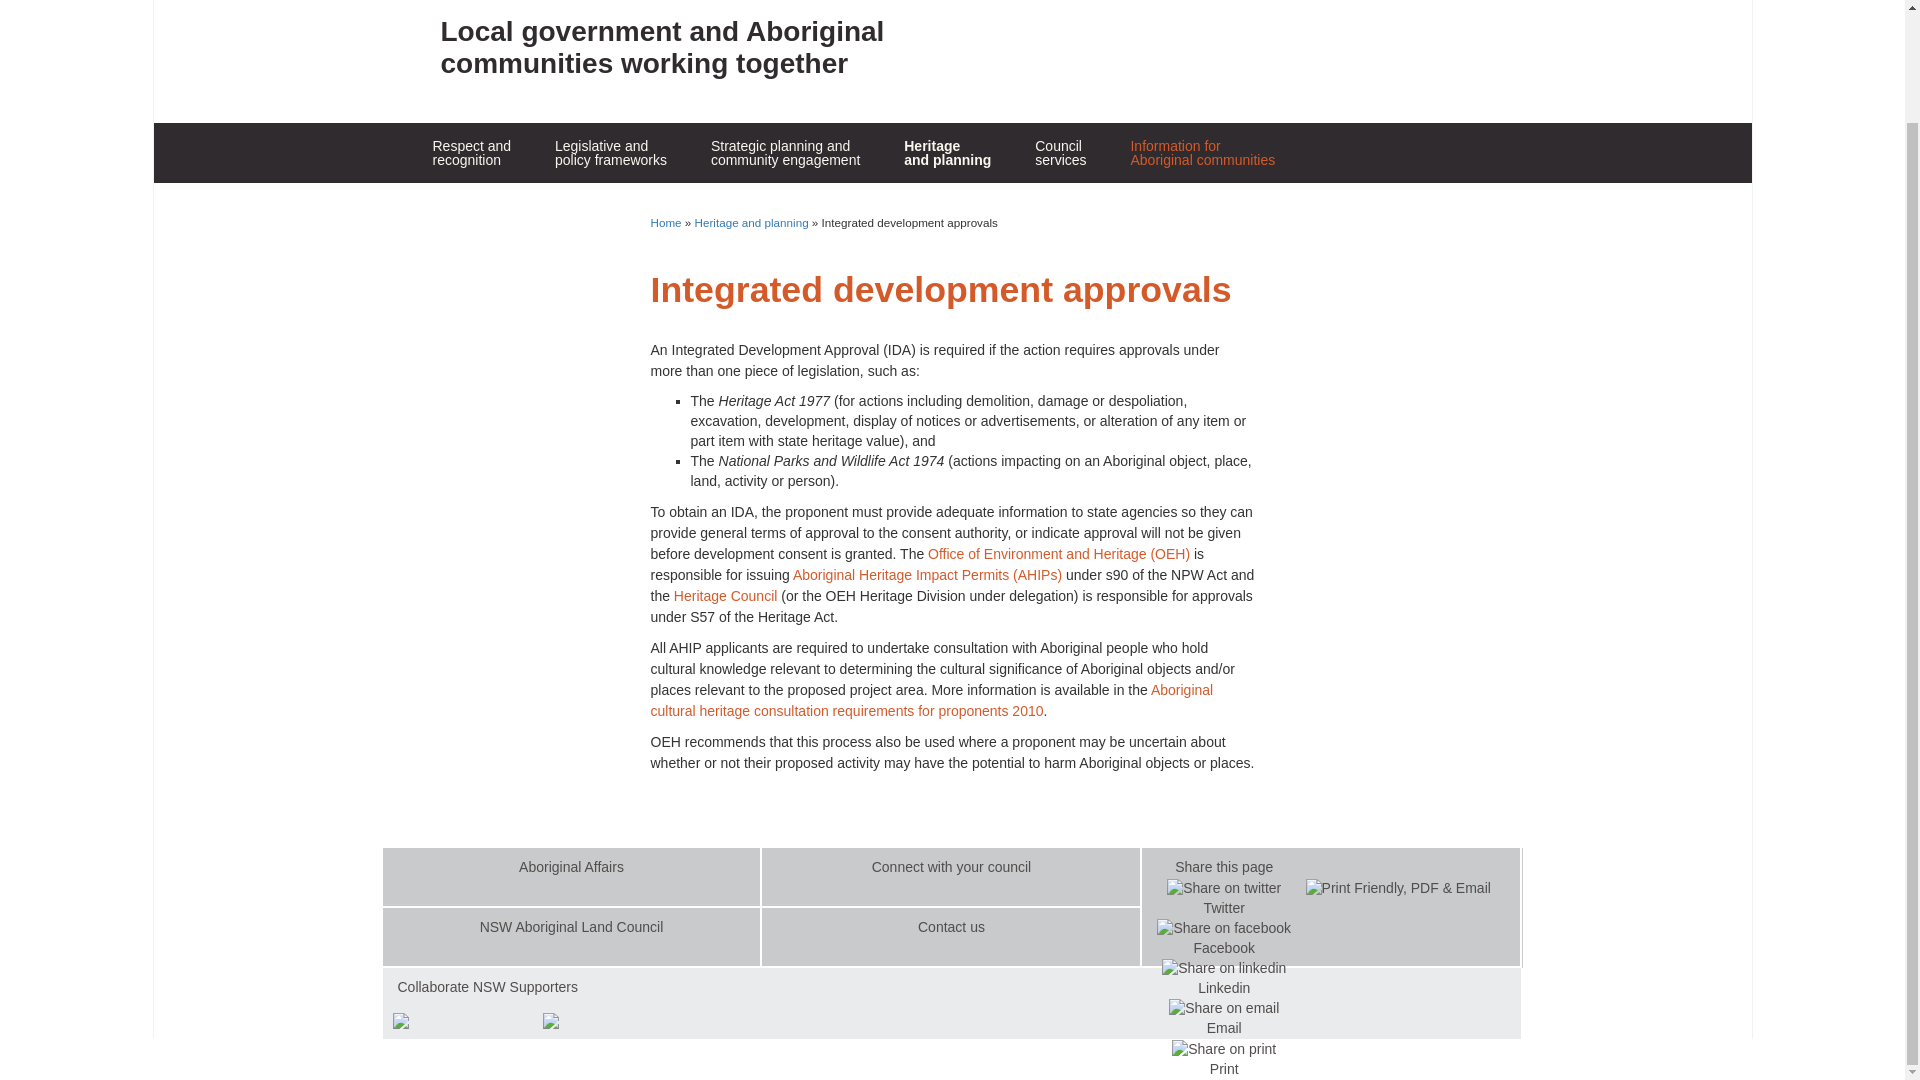  I want to click on facebook, so click(1060, 153).